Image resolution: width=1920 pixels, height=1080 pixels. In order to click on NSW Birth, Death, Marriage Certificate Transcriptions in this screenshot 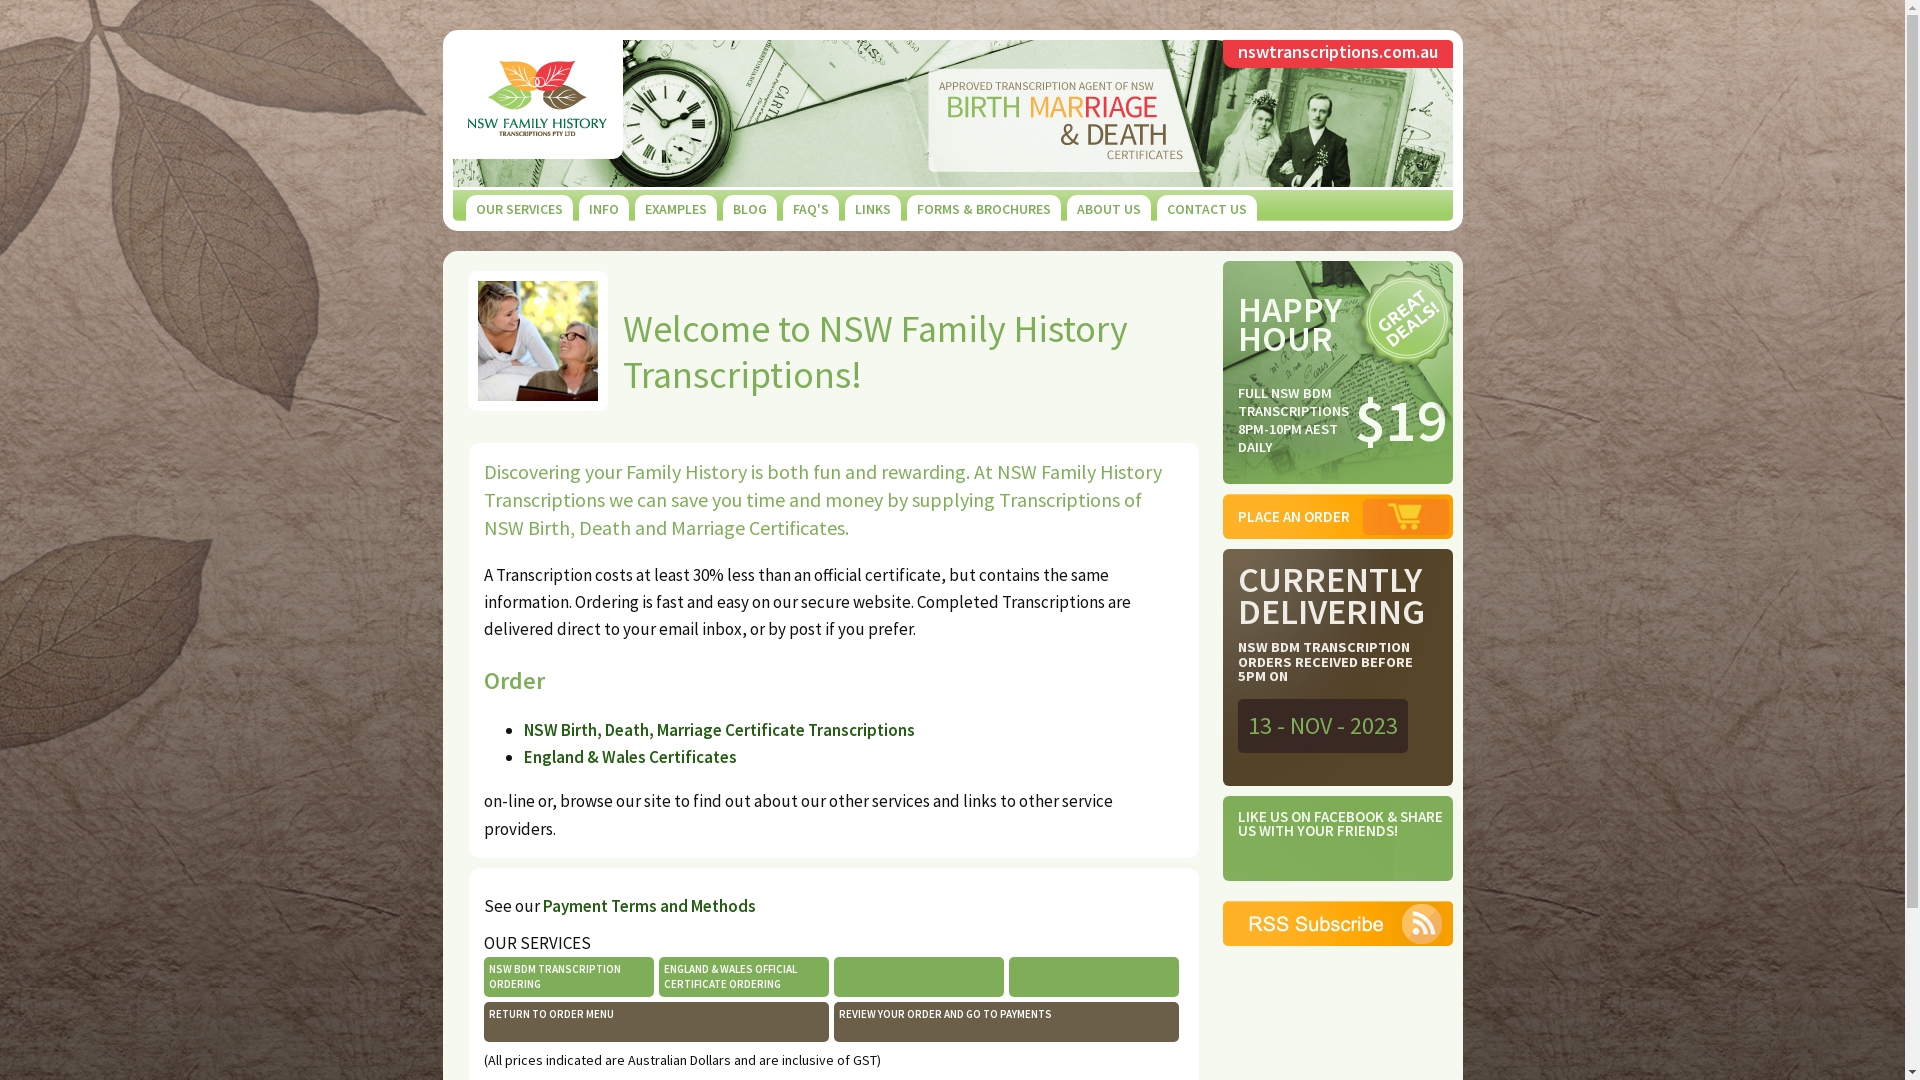, I will do `click(720, 730)`.